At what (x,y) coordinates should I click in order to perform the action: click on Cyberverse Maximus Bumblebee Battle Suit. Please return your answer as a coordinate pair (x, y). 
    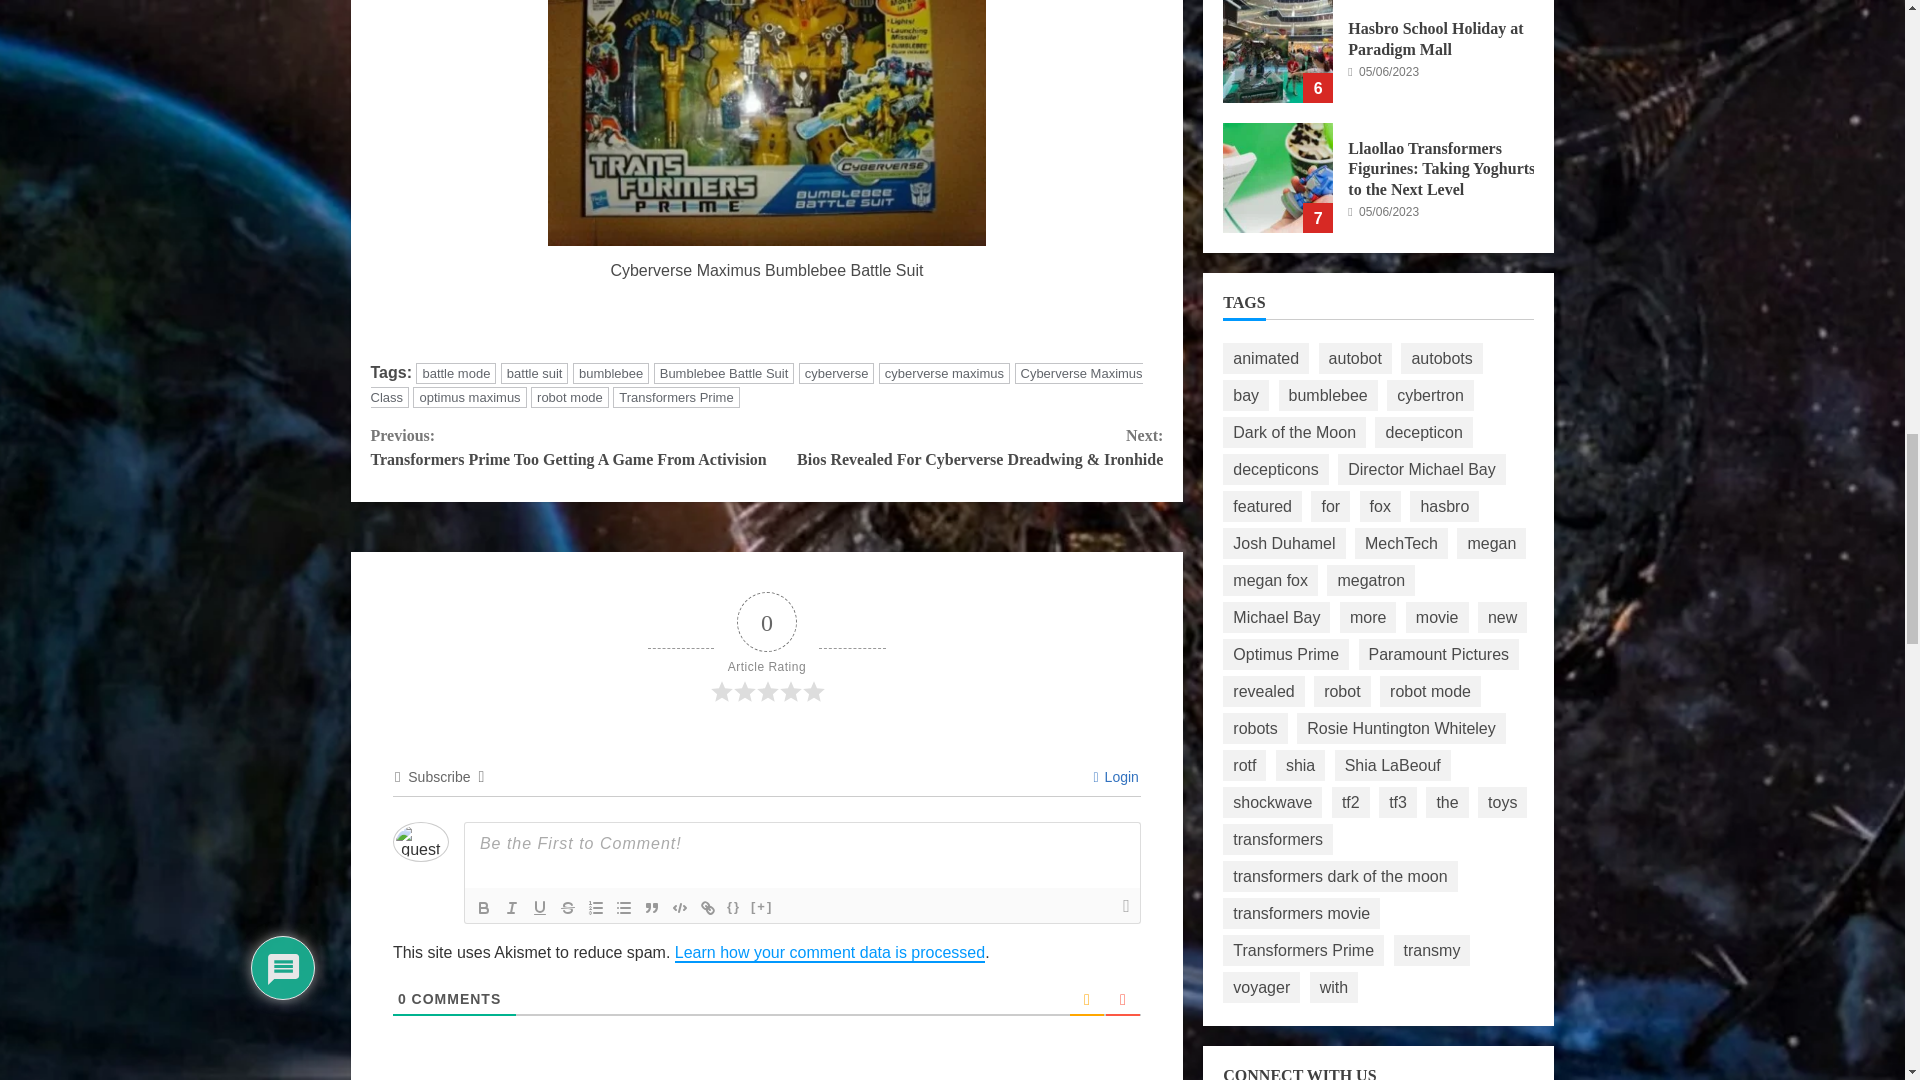
    Looking at the image, I should click on (766, 123).